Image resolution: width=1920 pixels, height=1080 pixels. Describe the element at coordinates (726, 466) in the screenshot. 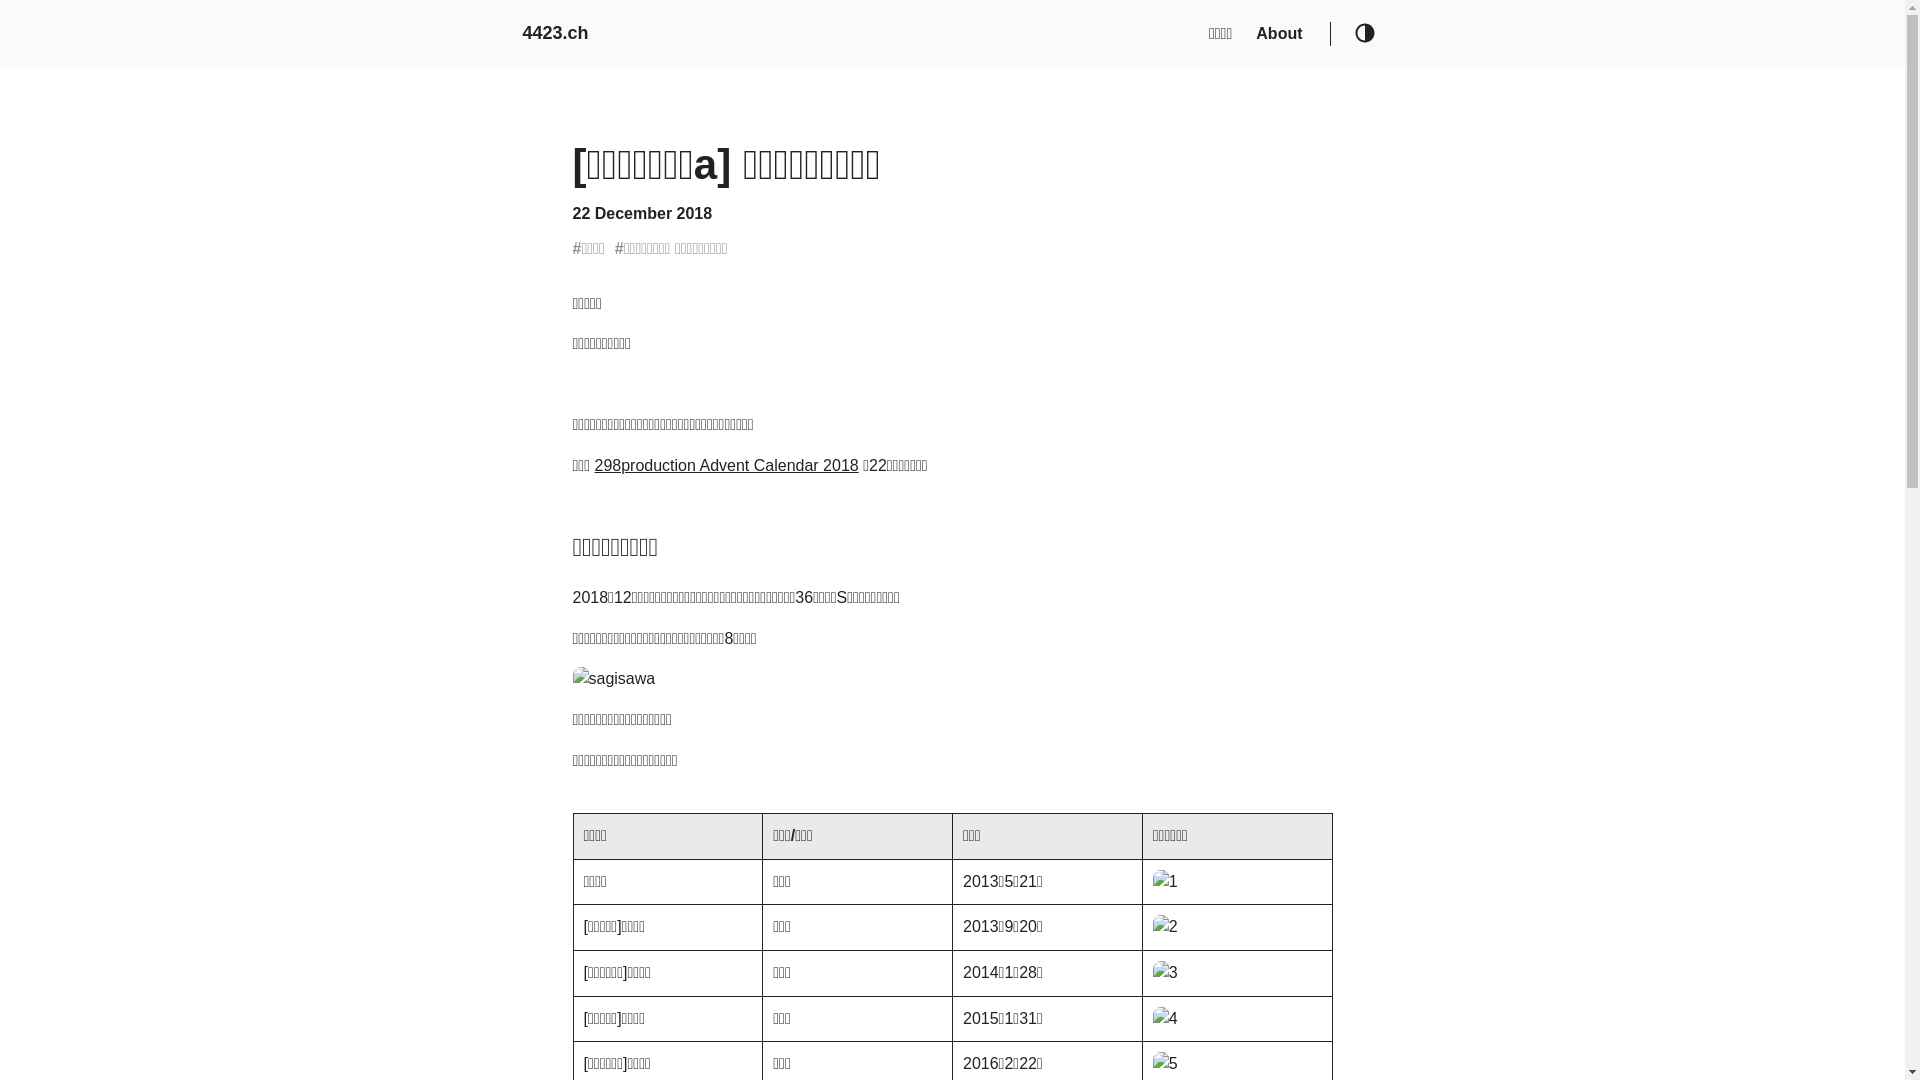

I see `298production Advent Calendar 2018` at that location.